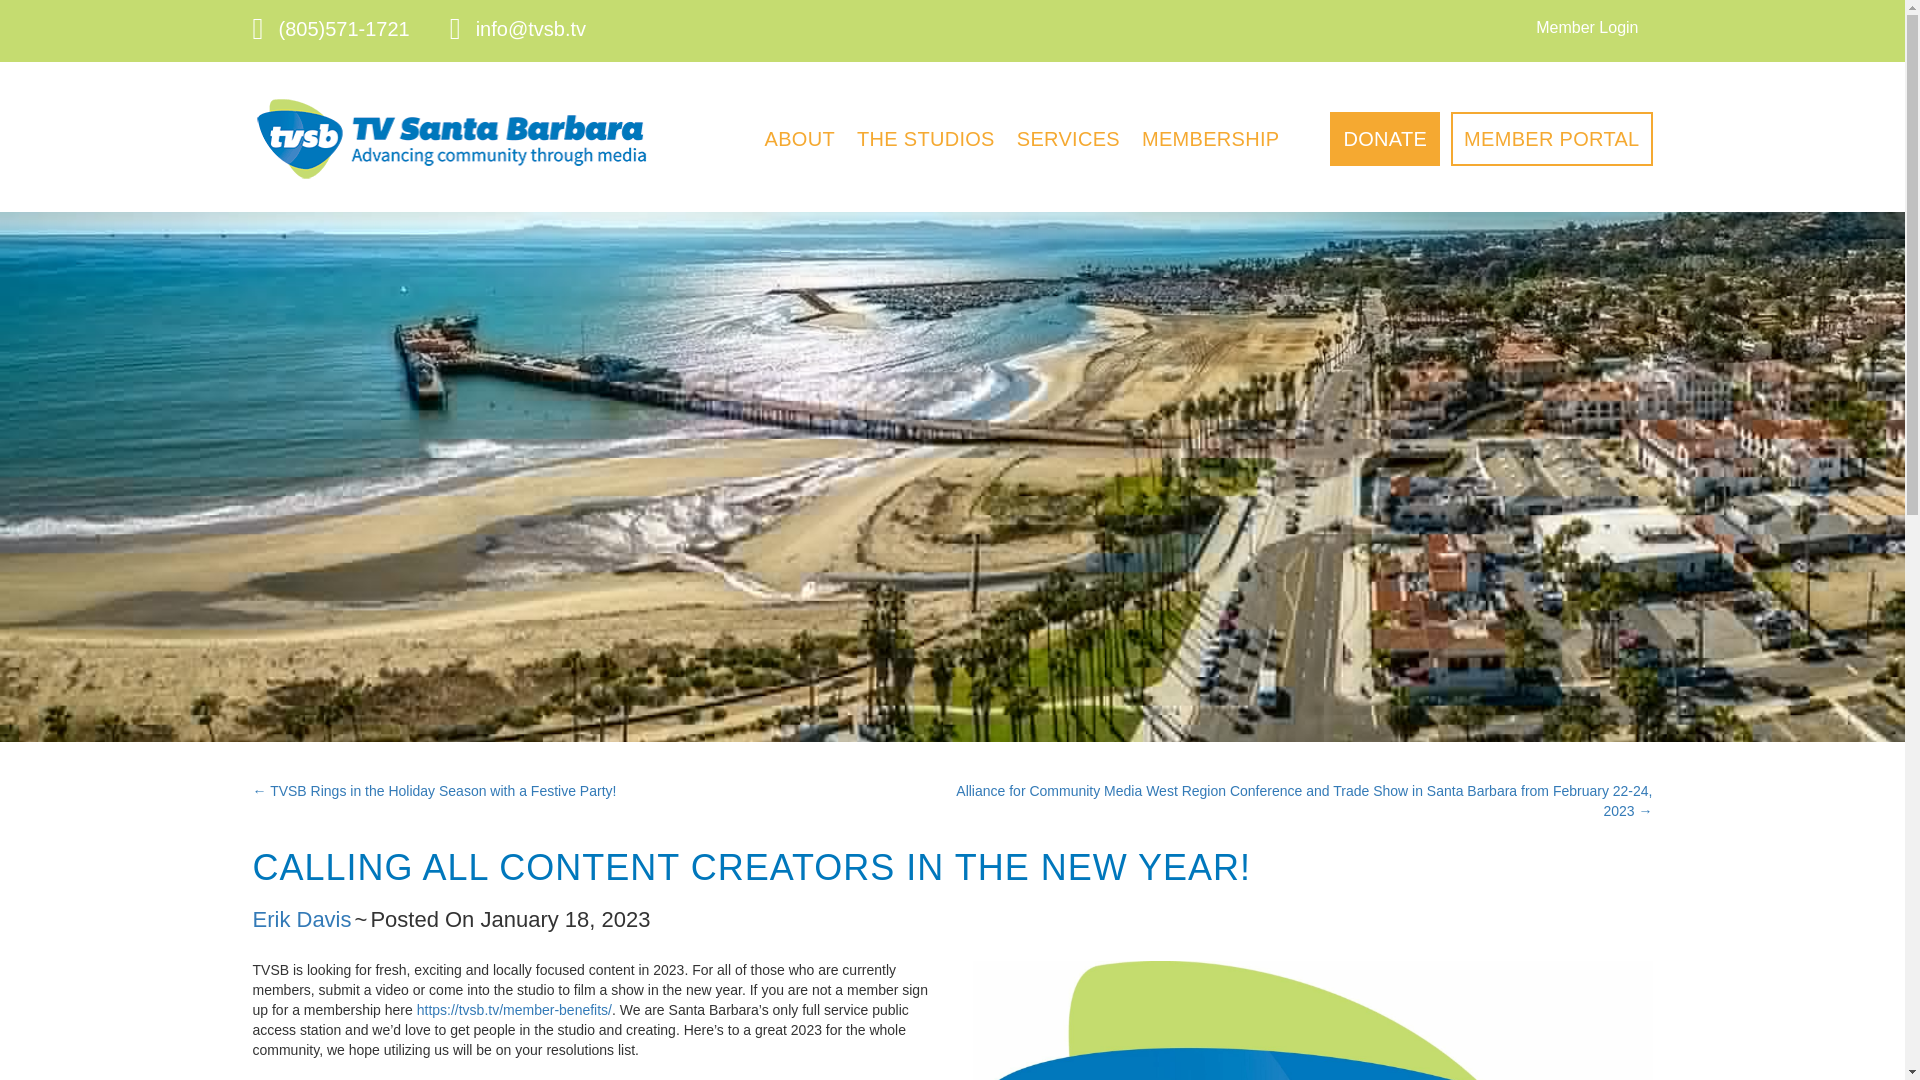  Describe the element at coordinates (1385, 139) in the screenshot. I see `DONATE` at that location.